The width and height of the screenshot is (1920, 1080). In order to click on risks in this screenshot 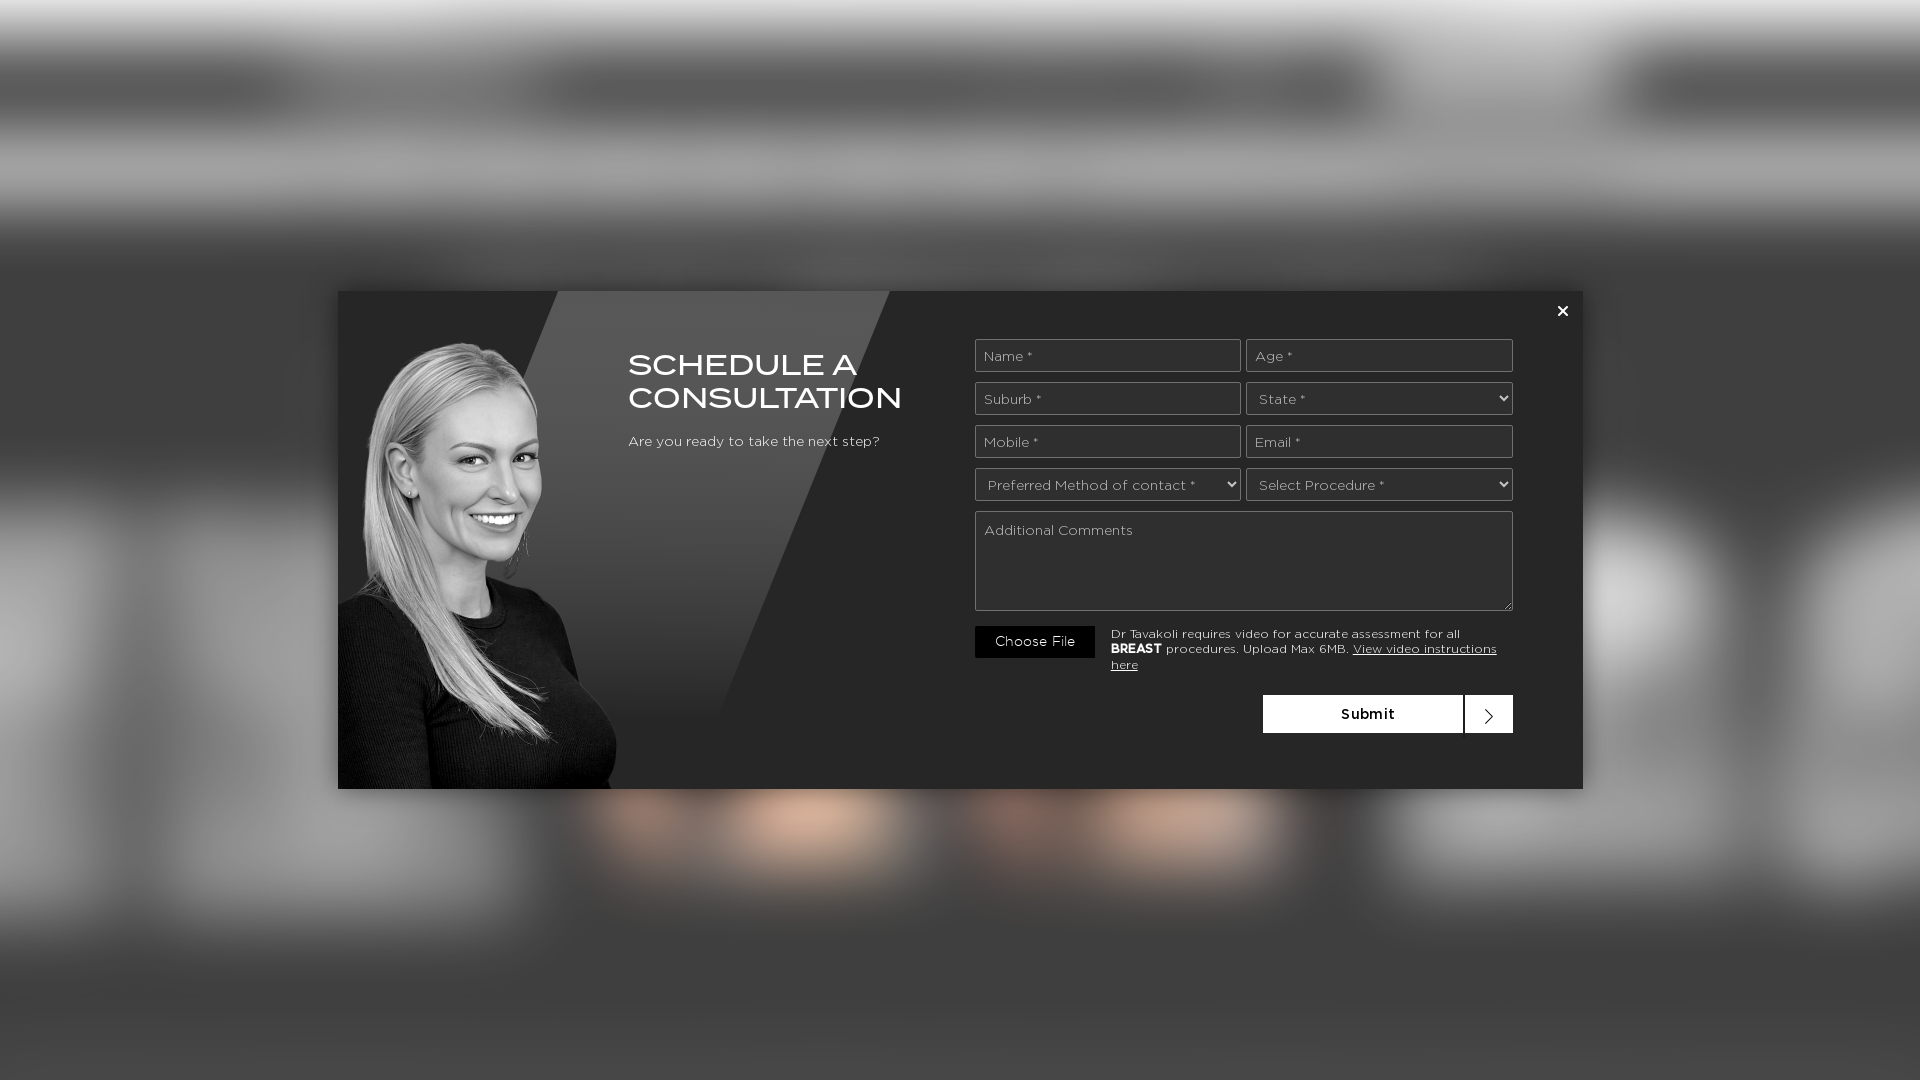, I will do `click(834, 1063)`.